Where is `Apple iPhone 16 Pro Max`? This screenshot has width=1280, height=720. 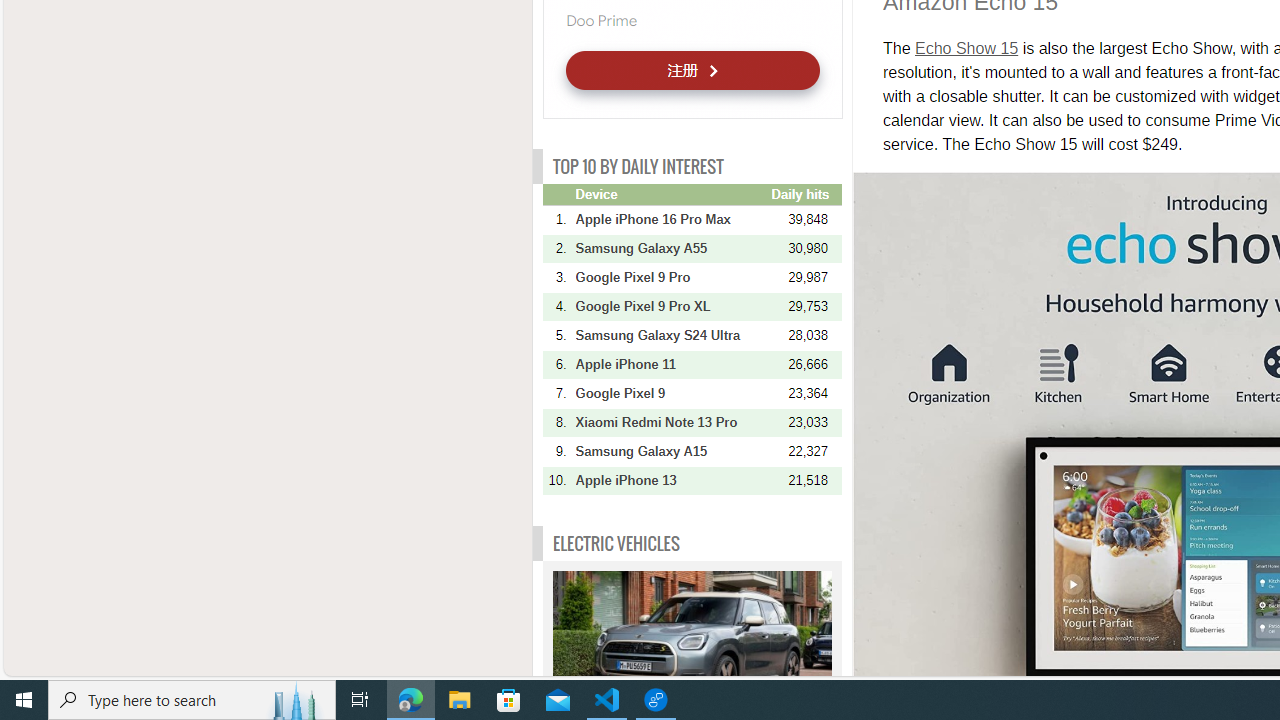
Apple iPhone 16 Pro Max is located at coordinates (671, 219).